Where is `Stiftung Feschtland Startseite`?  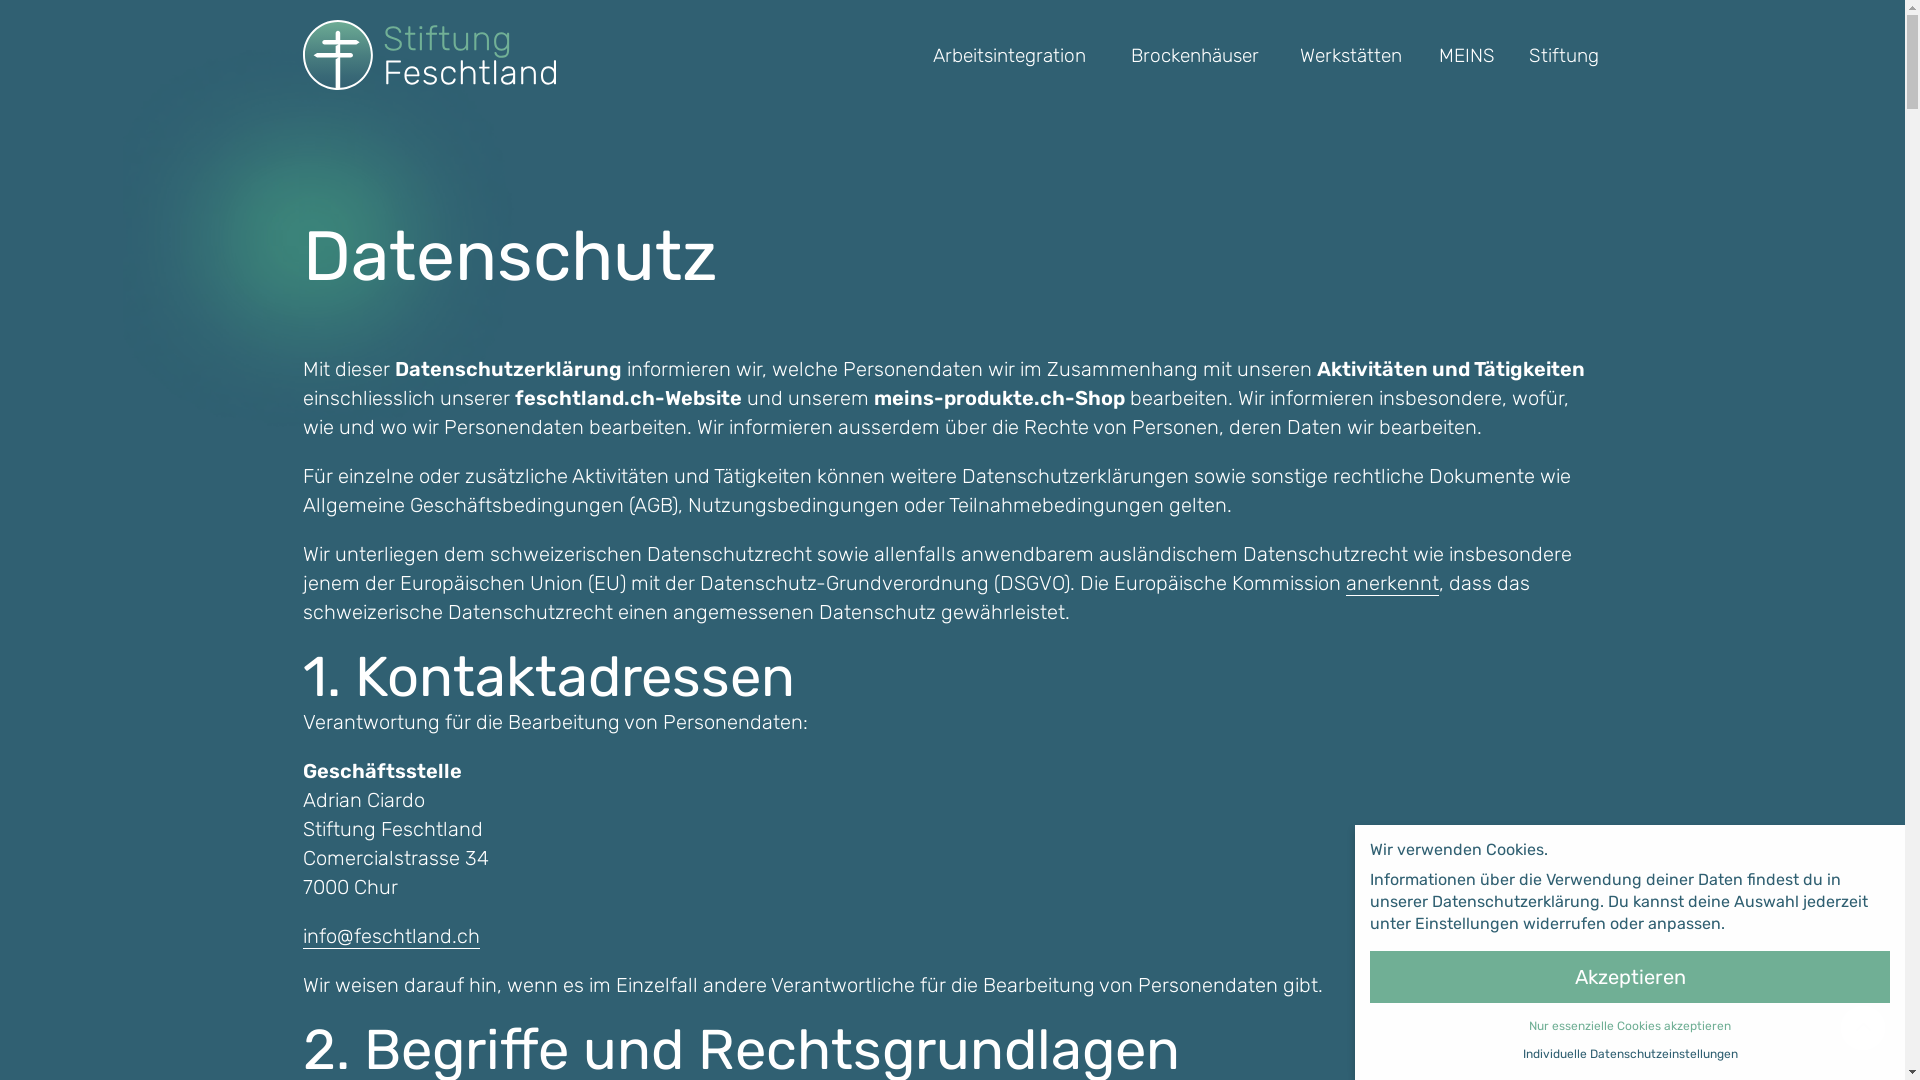 Stiftung Feschtland Startseite is located at coordinates (428, 55).